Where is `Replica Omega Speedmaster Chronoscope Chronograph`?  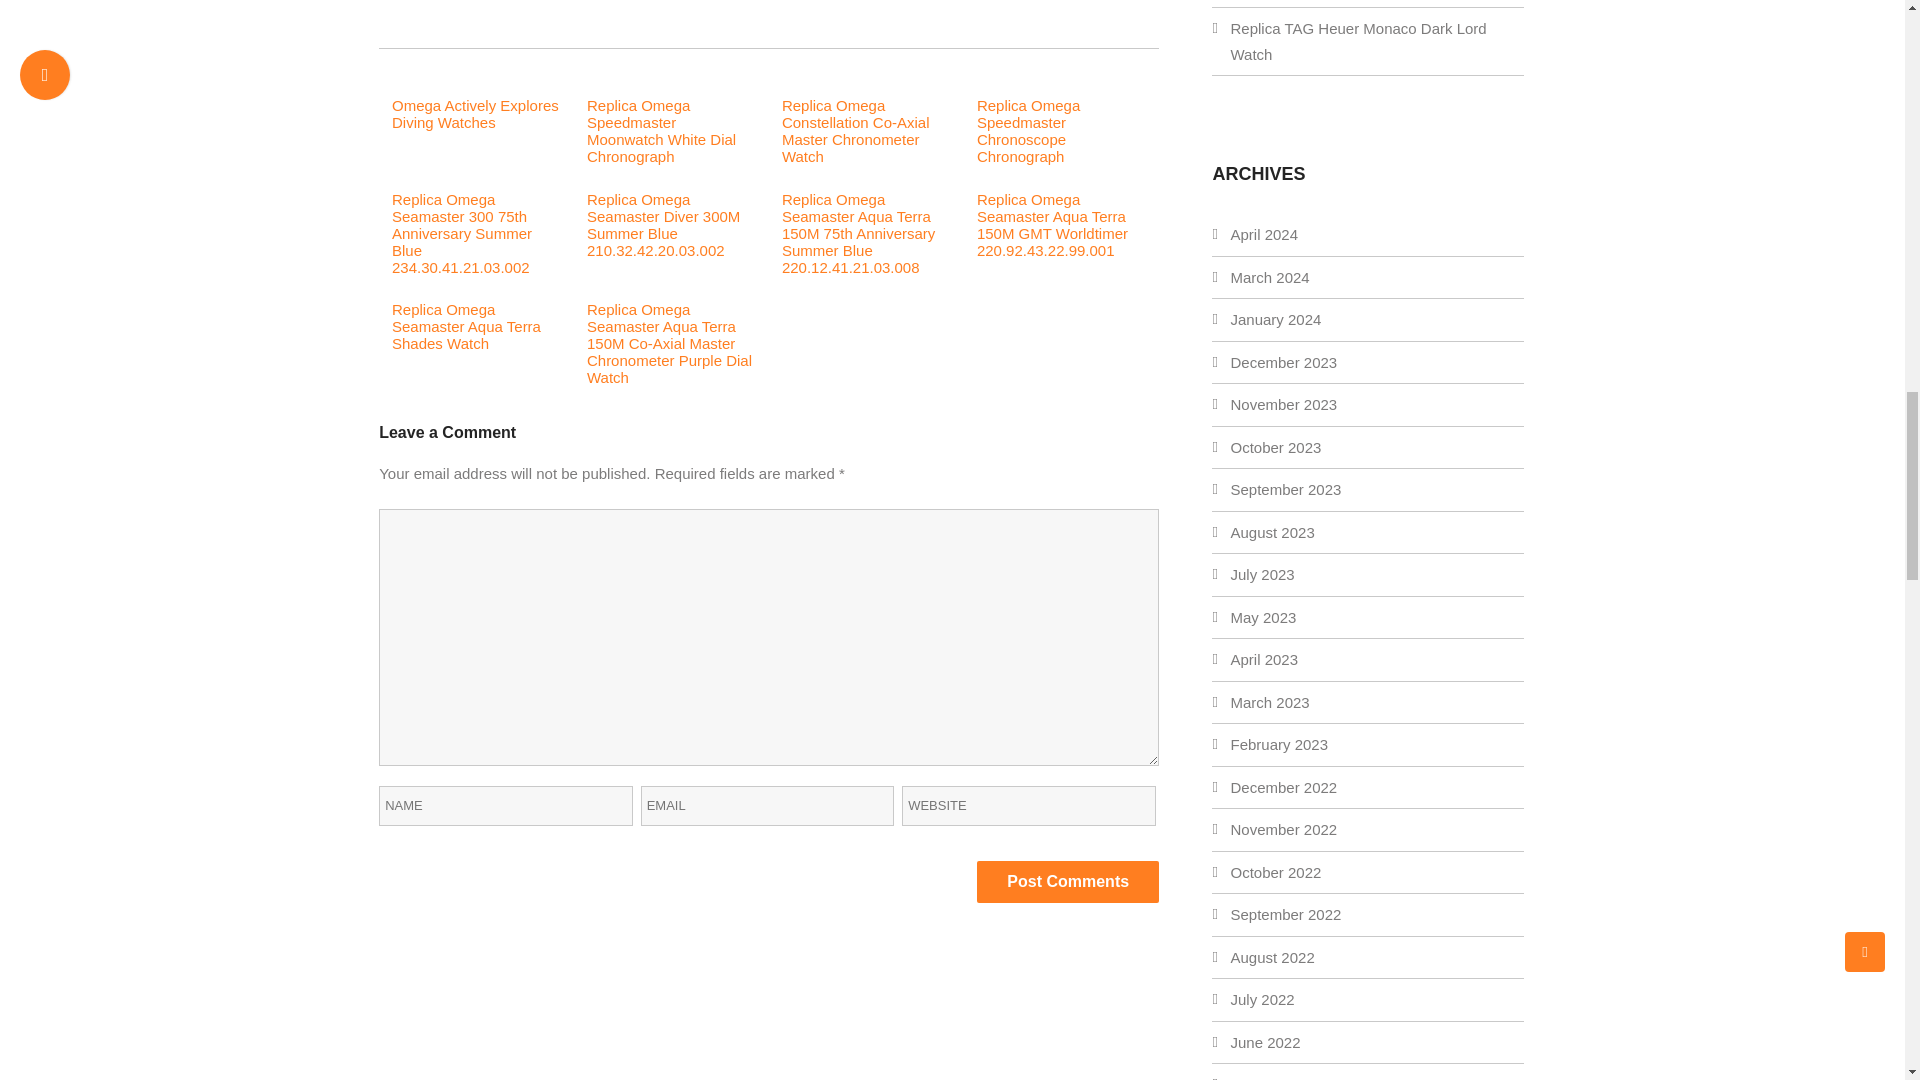 Replica Omega Speedmaster Chronoscope Chronograph is located at coordinates (1028, 131).